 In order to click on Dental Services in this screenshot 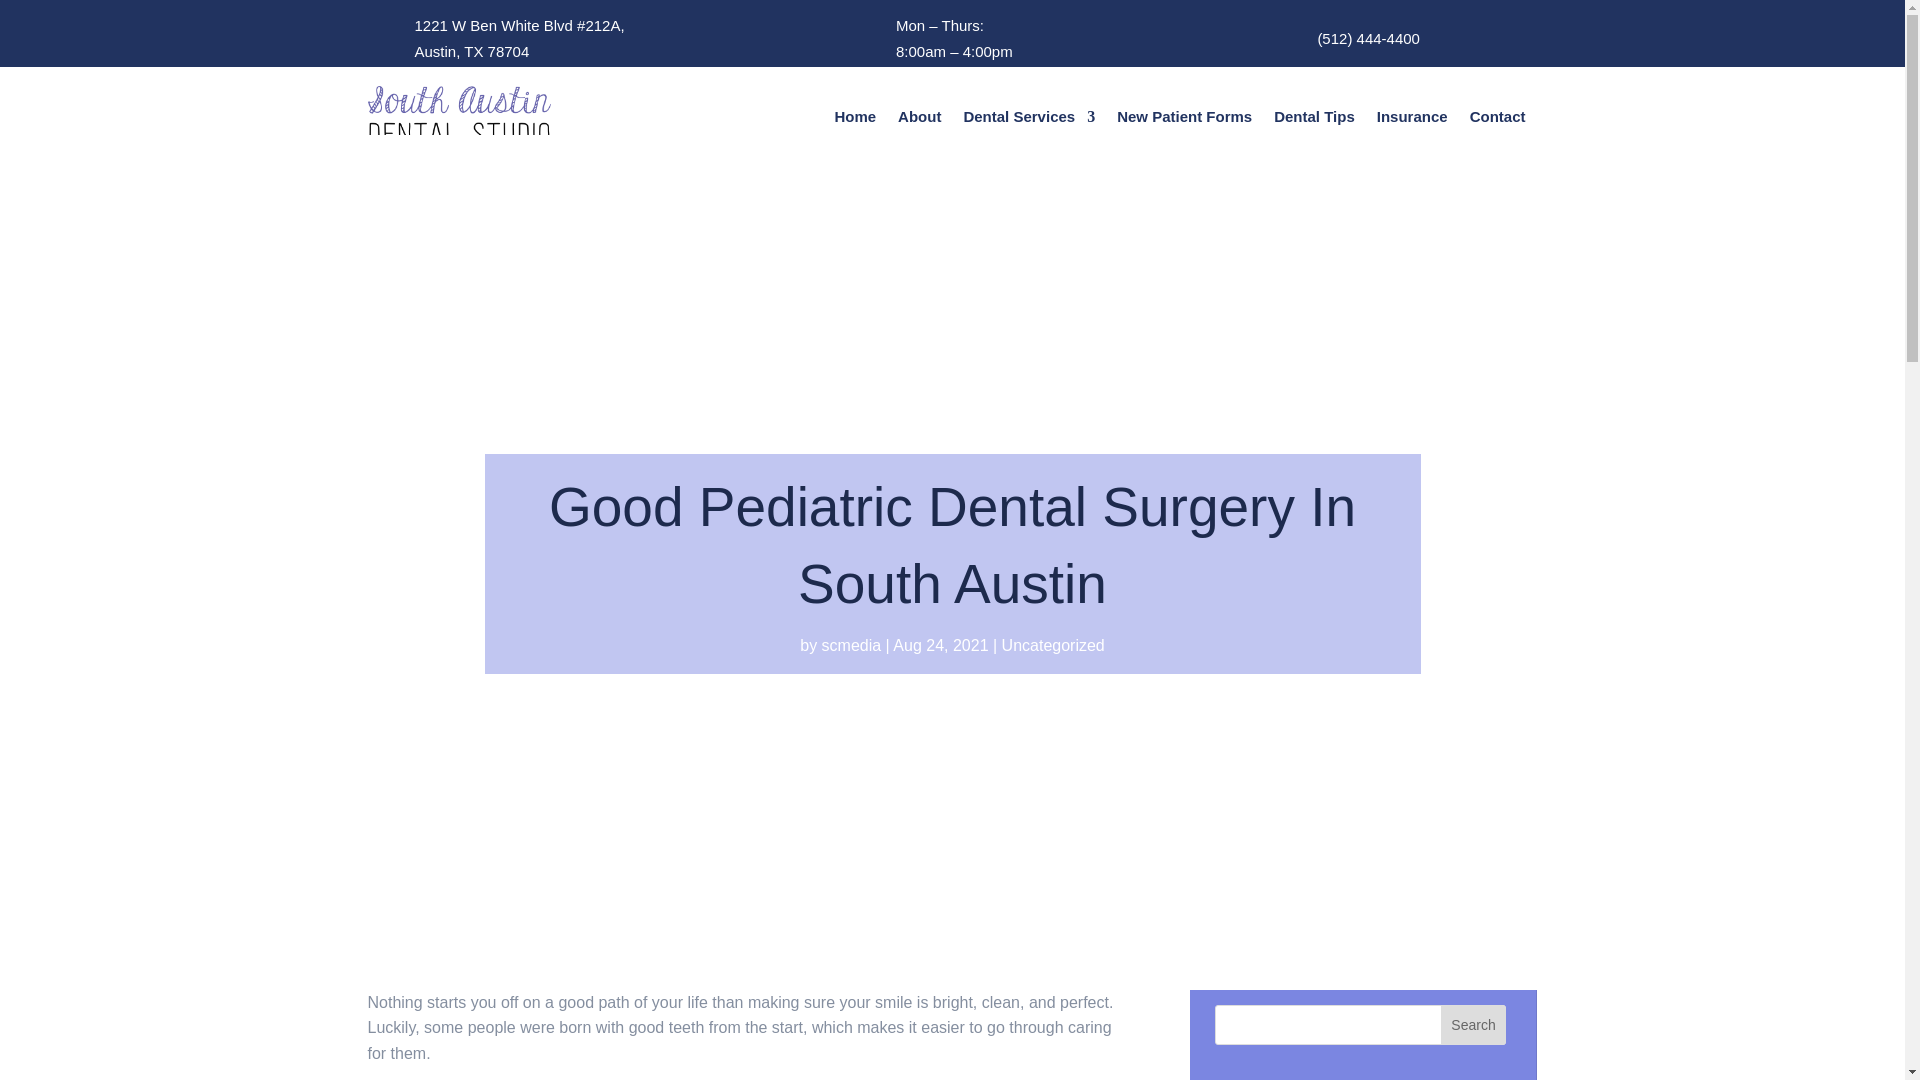, I will do `click(1028, 120)`.